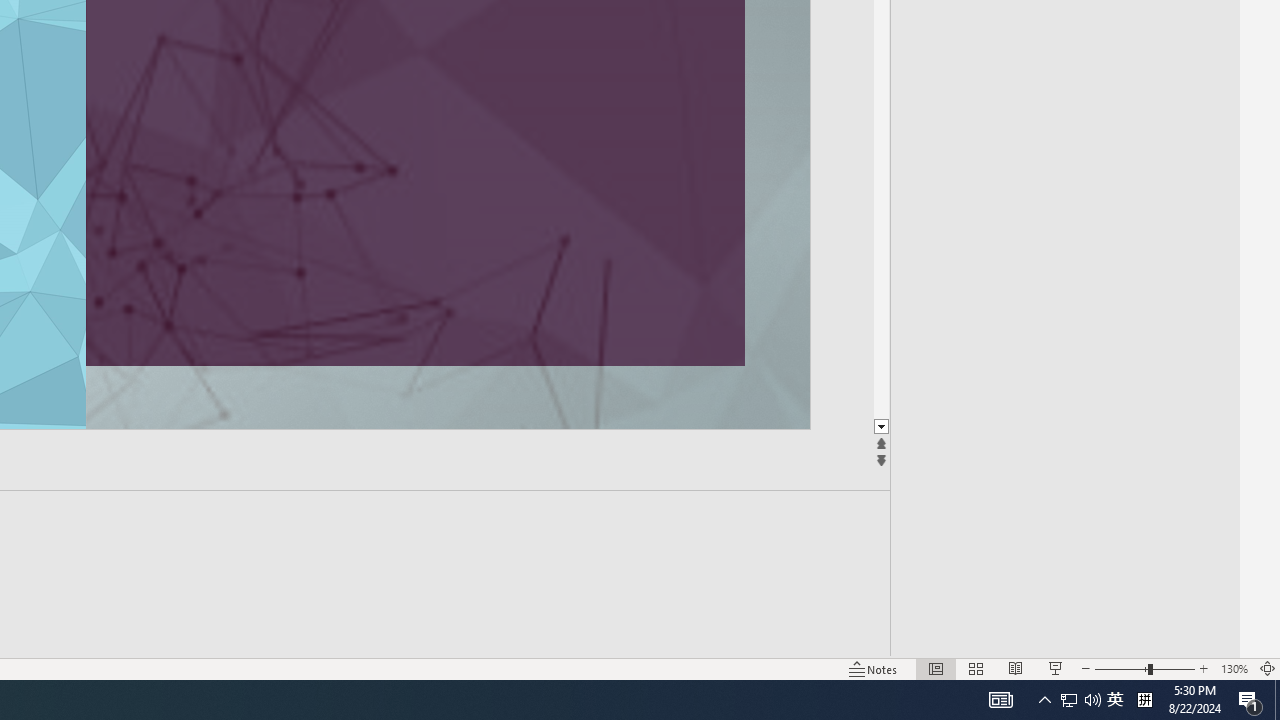 This screenshot has height=720, width=1280. Describe the element at coordinates (880, 428) in the screenshot. I see `Line down` at that location.